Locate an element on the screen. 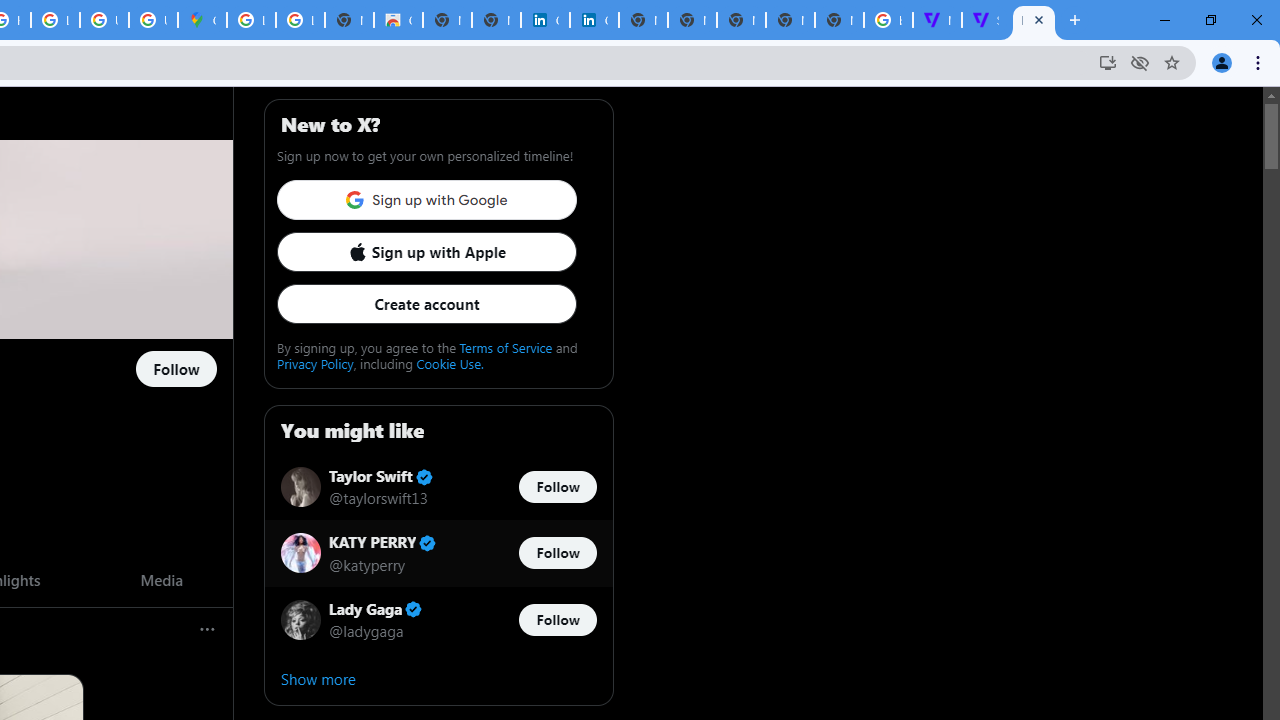 This screenshot has height=720, width=1280. Follow @taylorswift13 is located at coordinates (557, 486).